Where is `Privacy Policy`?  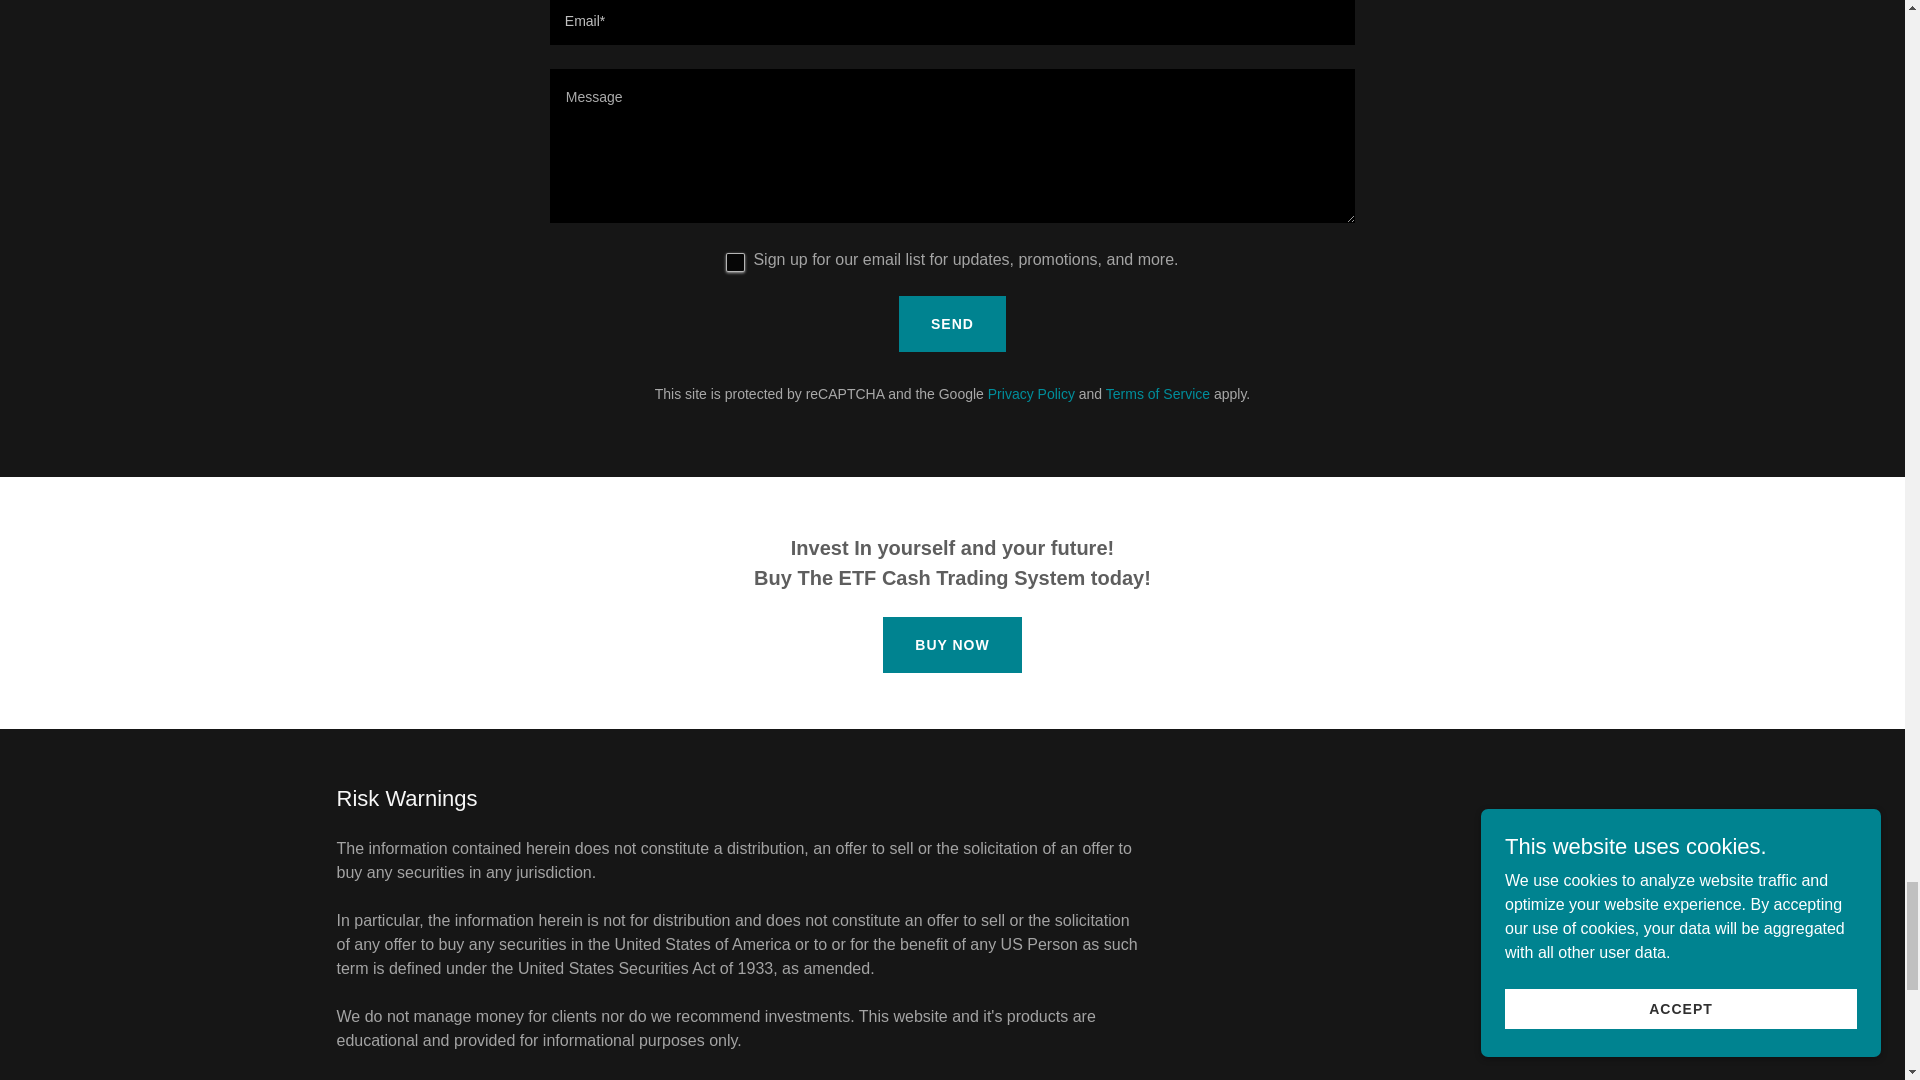 Privacy Policy is located at coordinates (1032, 393).